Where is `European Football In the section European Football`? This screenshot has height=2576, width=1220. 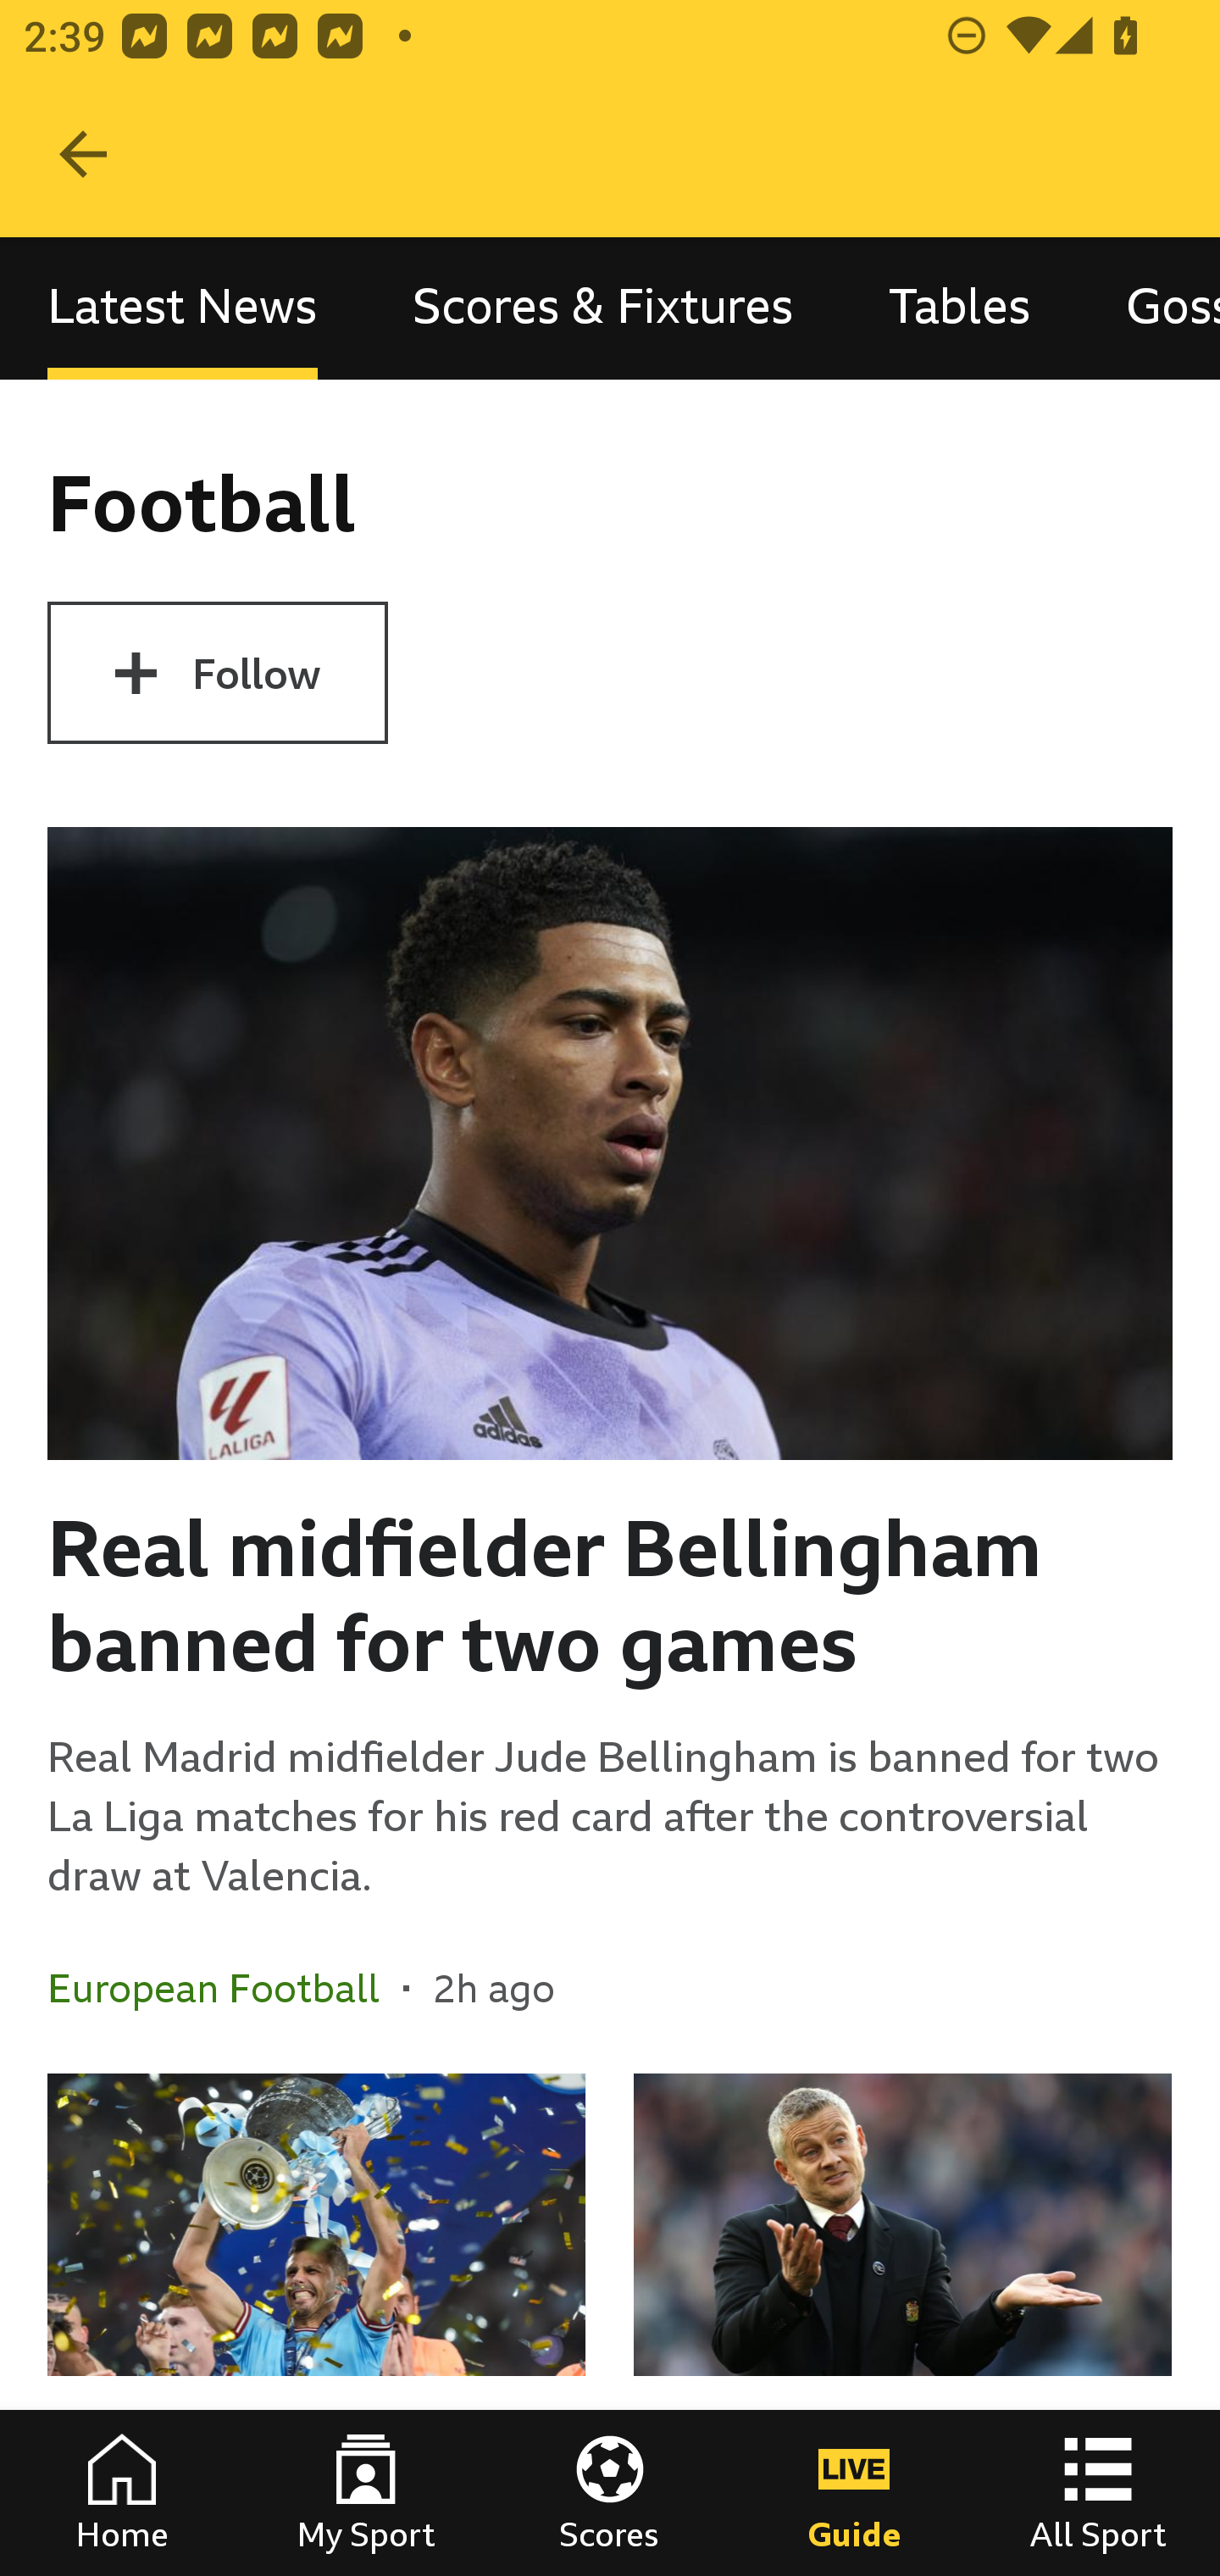 European Football In the section European Football is located at coordinates (225, 1987).